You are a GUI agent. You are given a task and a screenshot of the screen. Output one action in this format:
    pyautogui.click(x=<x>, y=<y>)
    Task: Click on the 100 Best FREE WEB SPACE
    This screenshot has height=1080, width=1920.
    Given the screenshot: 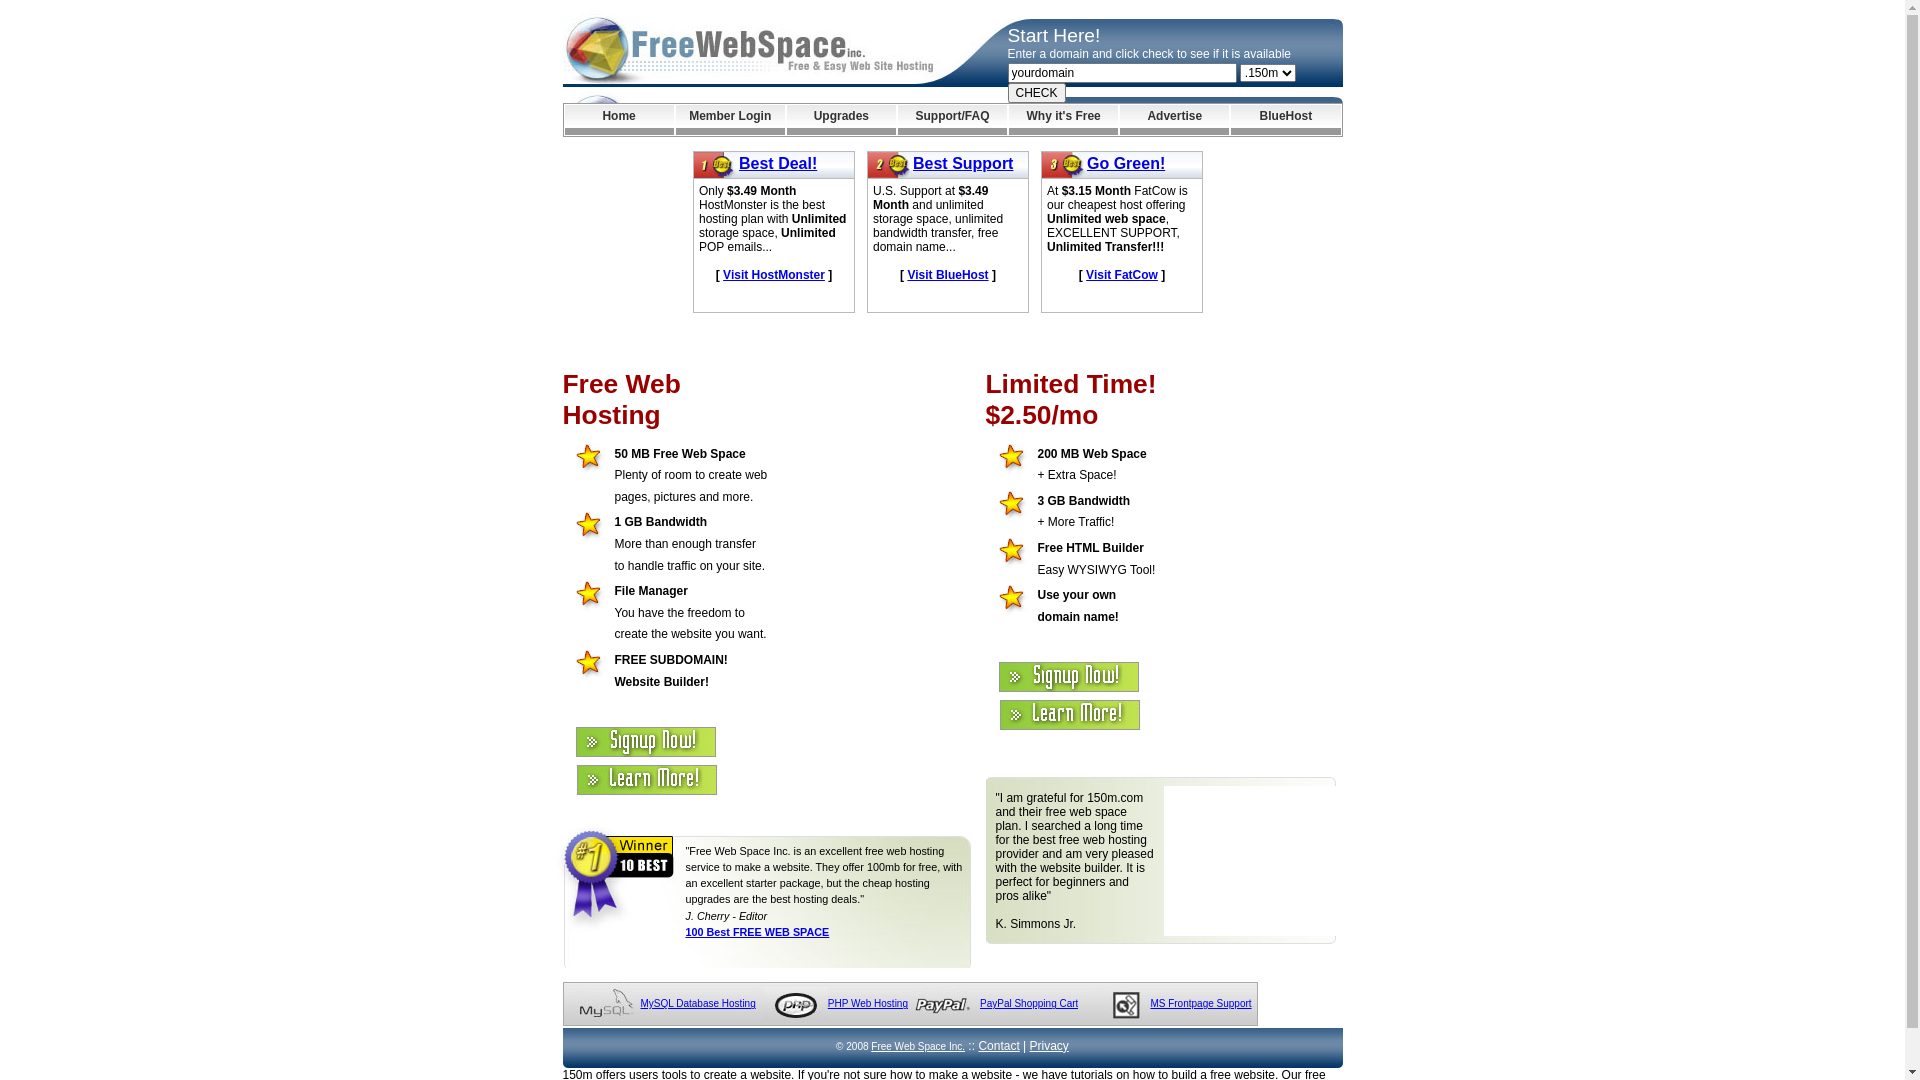 What is the action you would take?
    pyautogui.click(x=758, y=932)
    